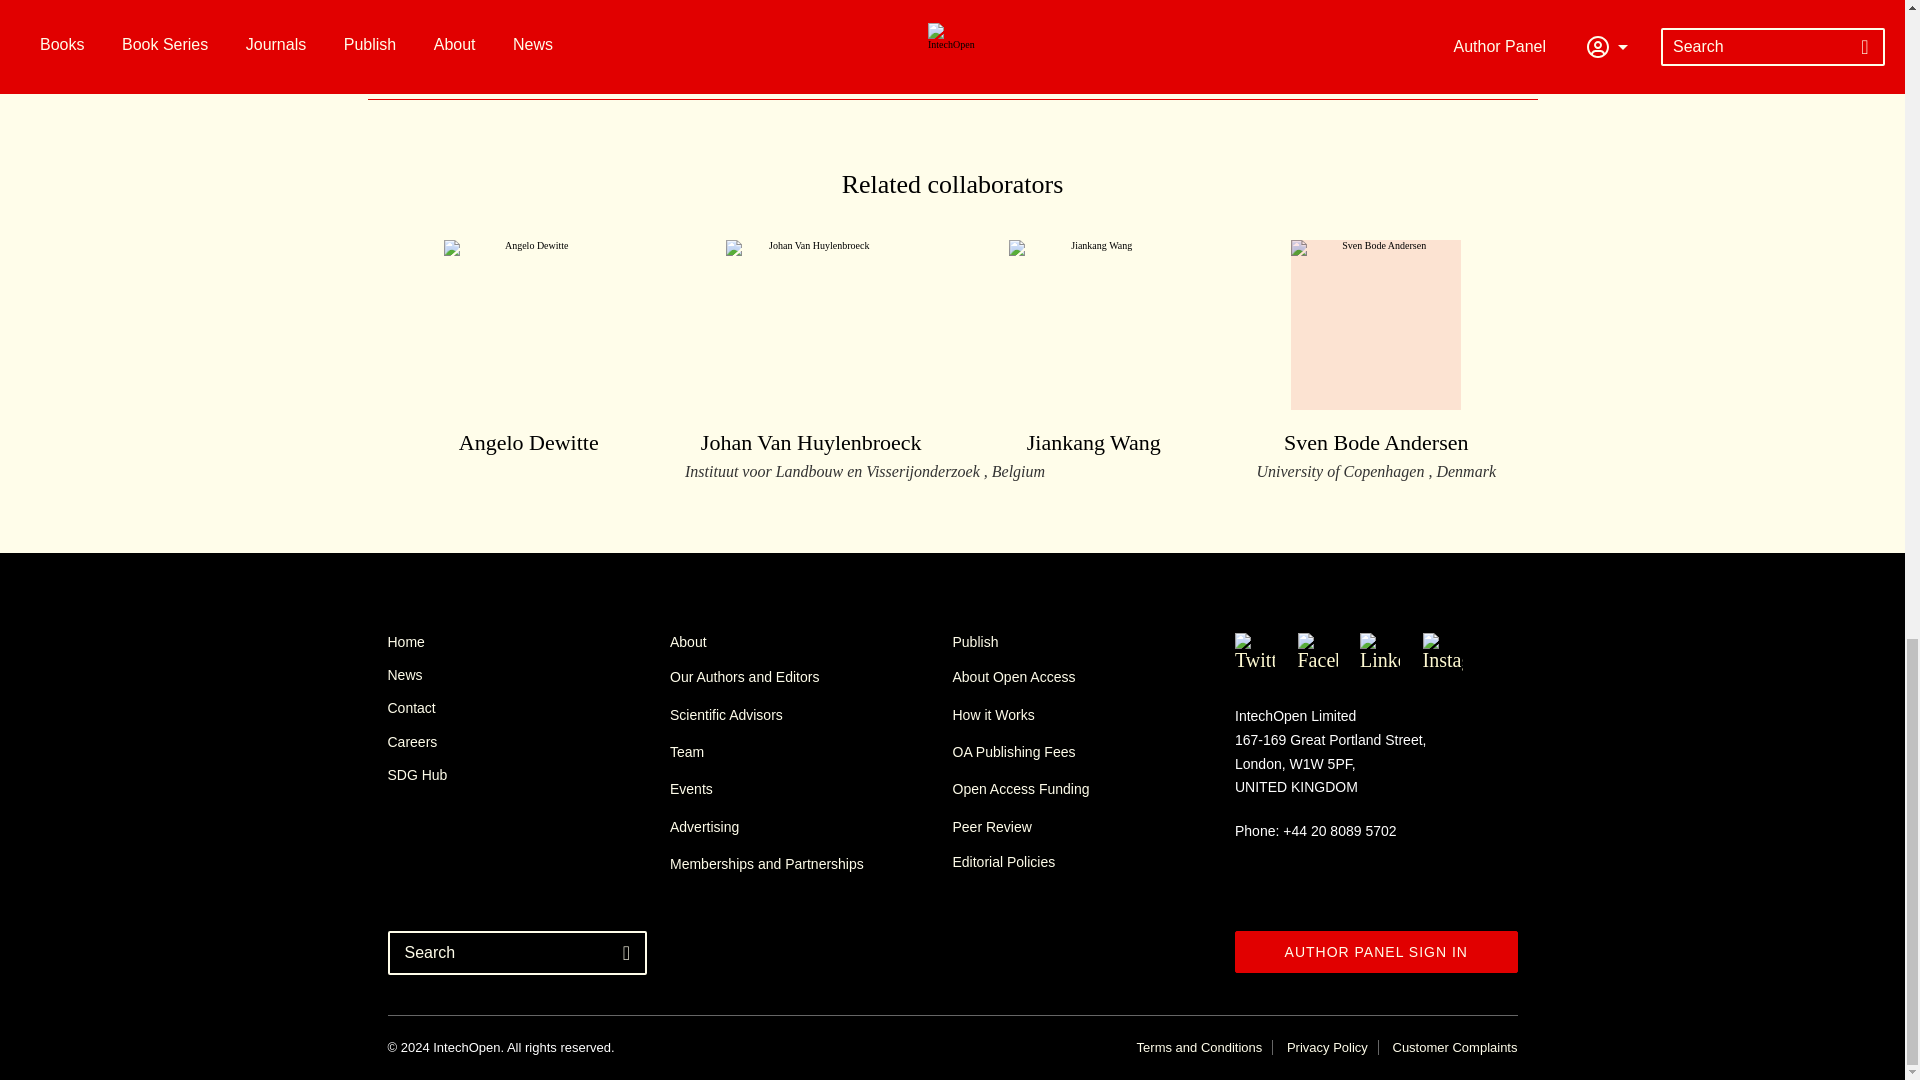 The height and width of the screenshot is (1080, 1920). I want to click on Careers, so click(528, 742).